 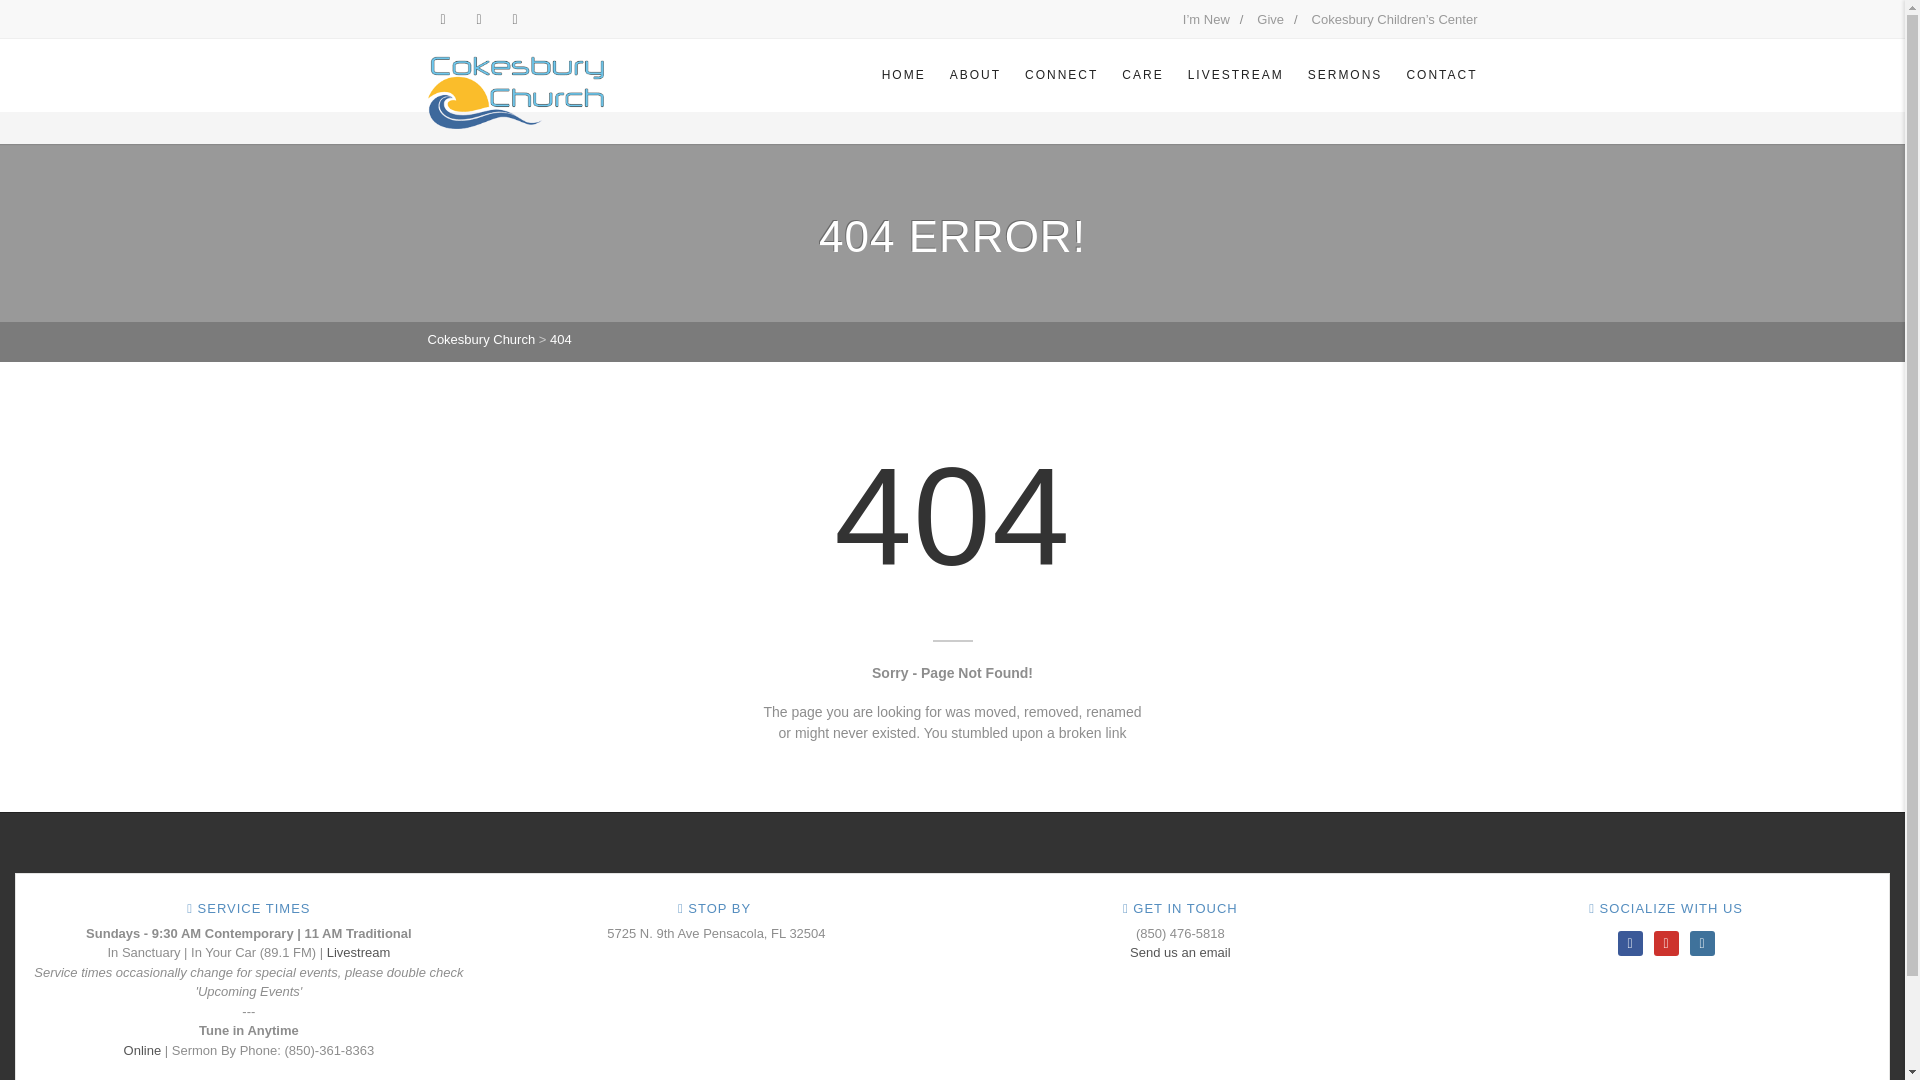 What do you see at coordinates (482, 338) in the screenshot?
I see `Cokesbury Church` at bounding box center [482, 338].